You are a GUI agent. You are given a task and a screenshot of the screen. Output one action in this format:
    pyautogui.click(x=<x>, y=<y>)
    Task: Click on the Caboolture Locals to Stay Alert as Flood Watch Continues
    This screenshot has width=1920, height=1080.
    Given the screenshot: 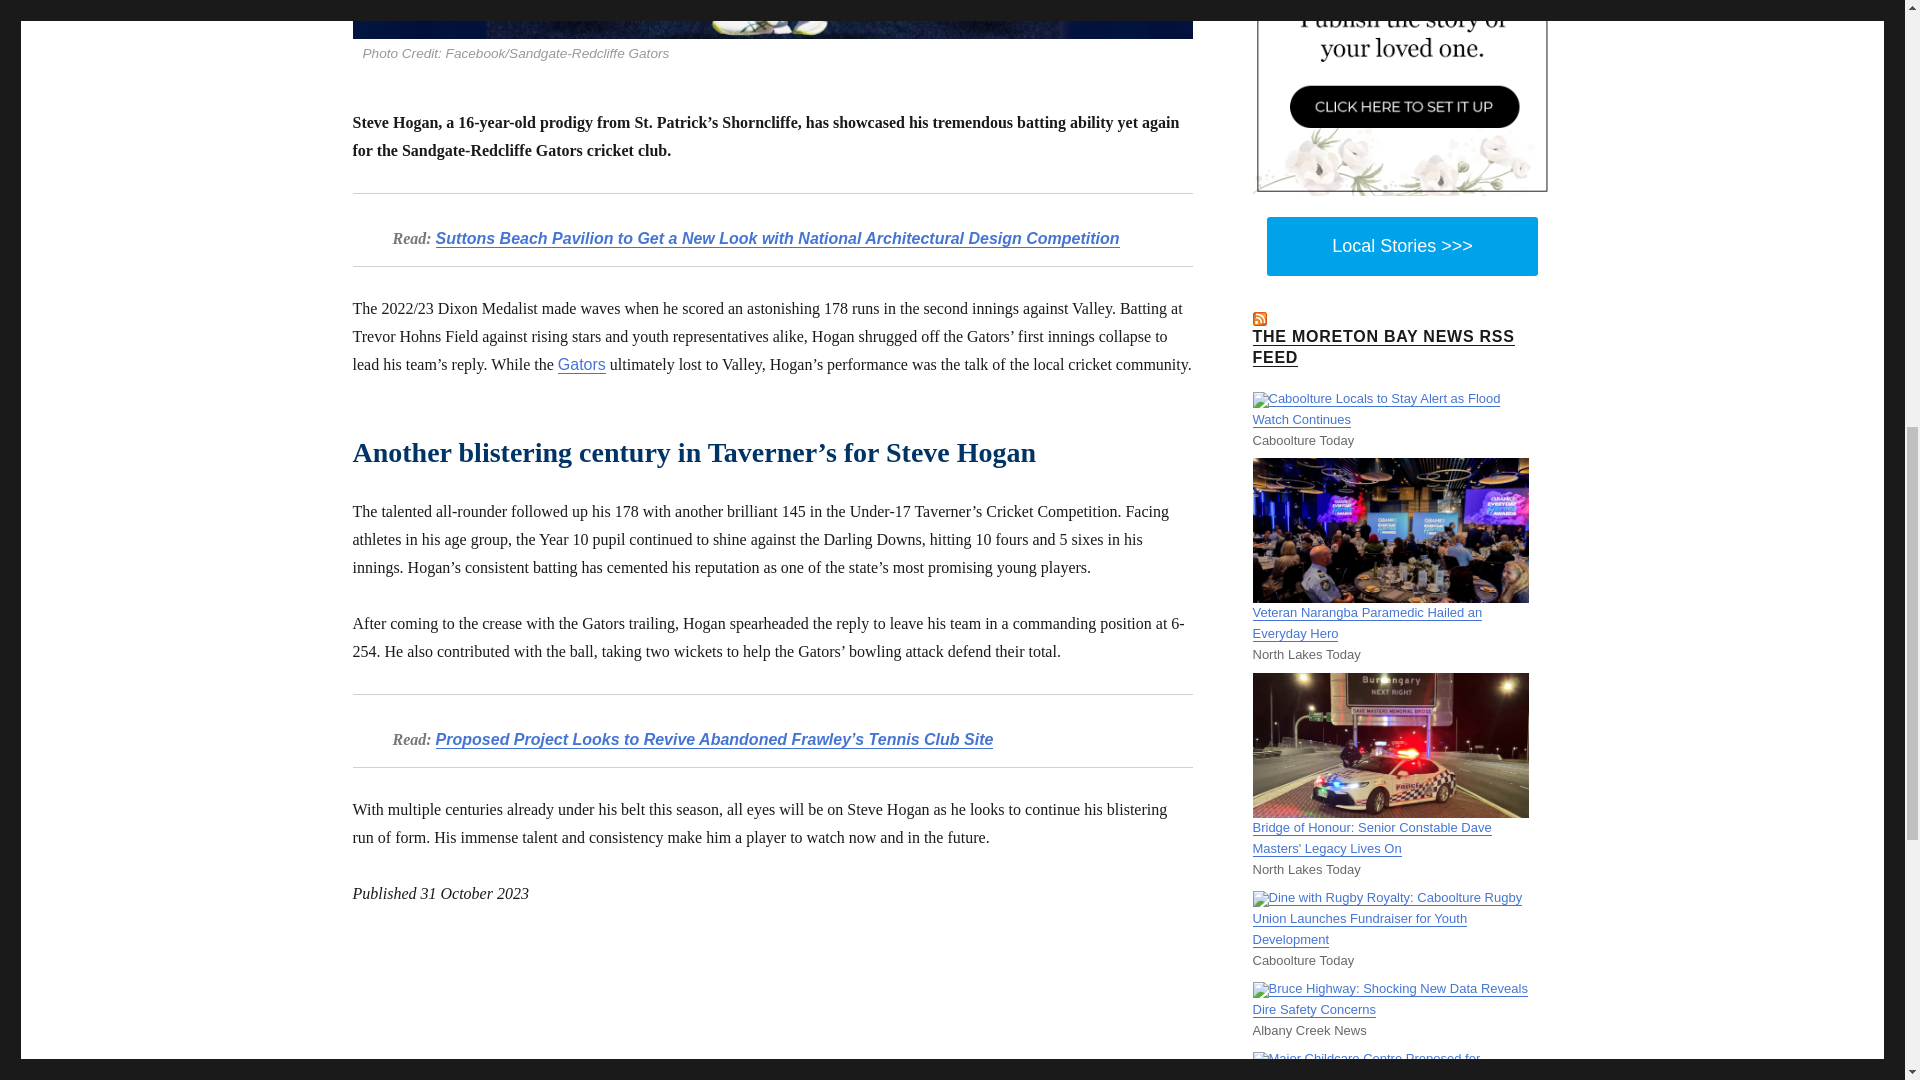 What is the action you would take?
    pyautogui.click(x=1375, y=408)
    